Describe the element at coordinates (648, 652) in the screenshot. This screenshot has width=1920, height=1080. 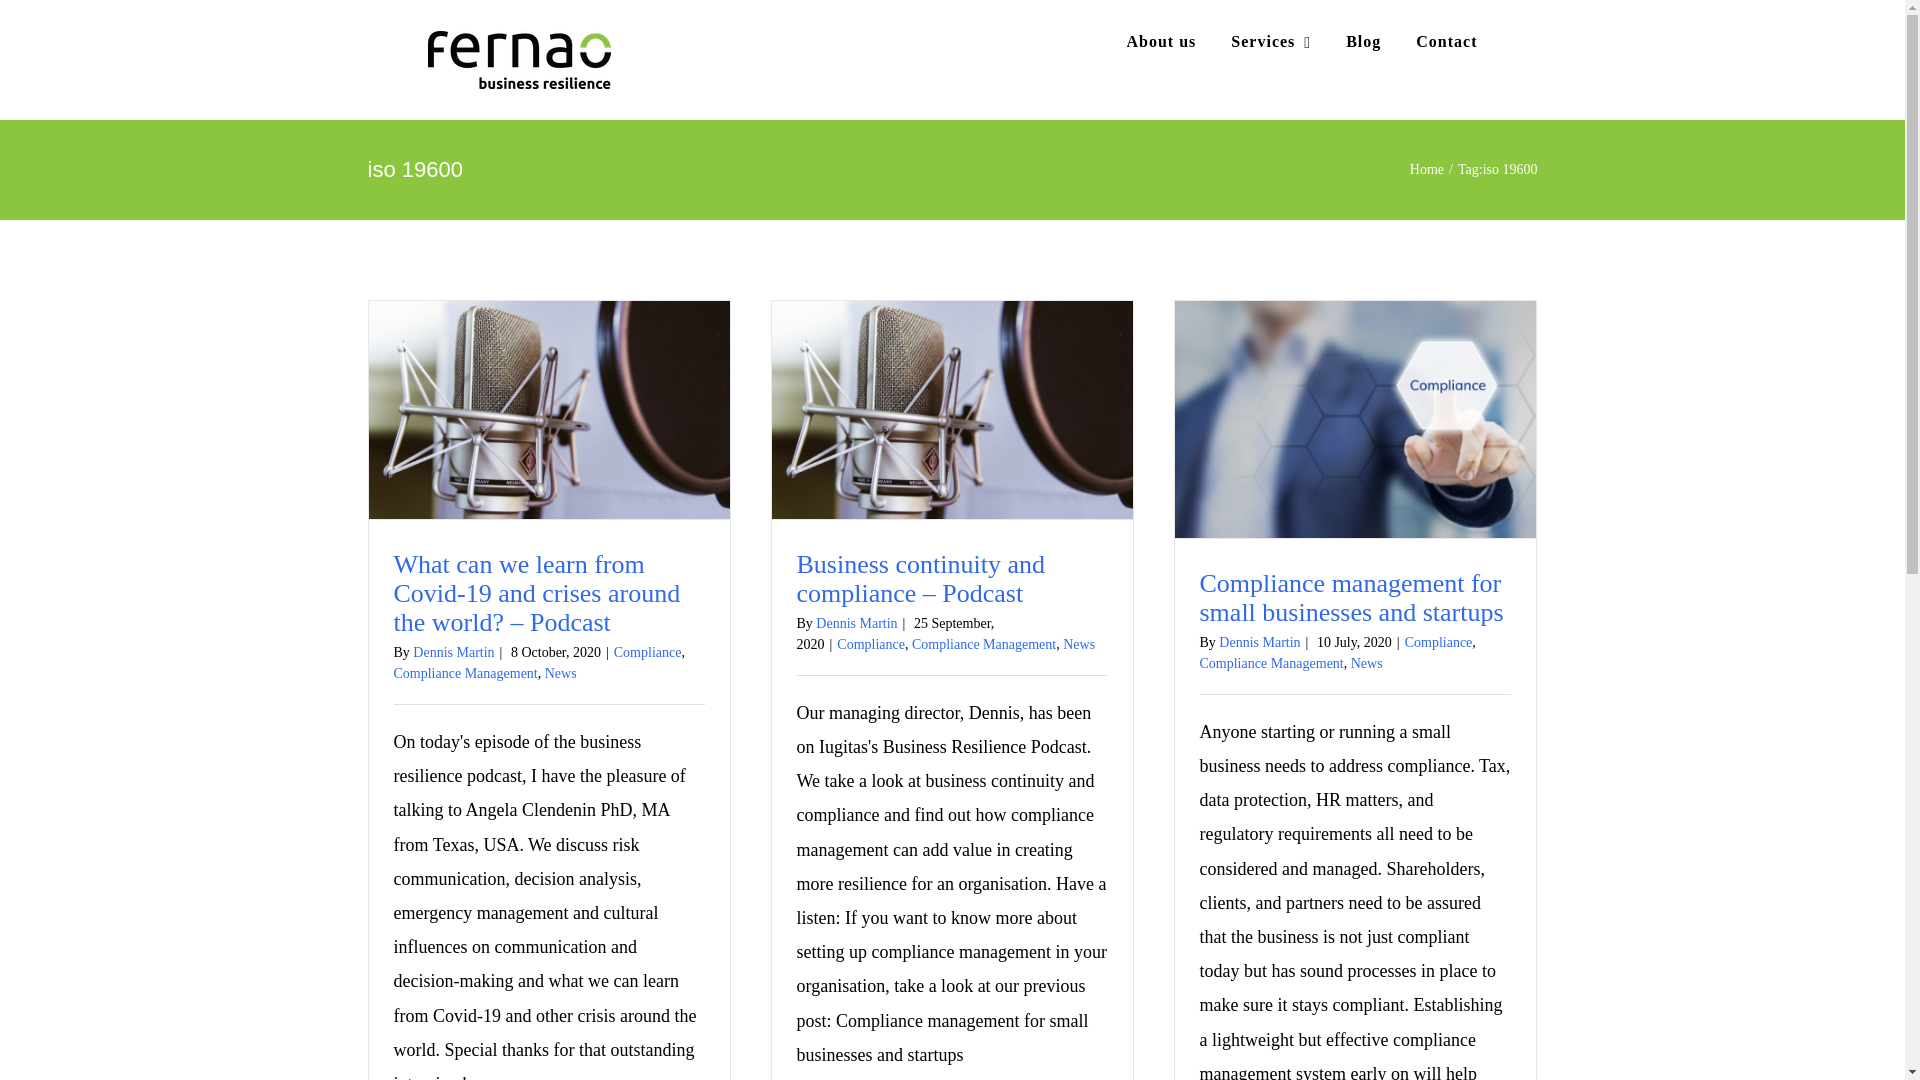
I see `Compliance` at that location.